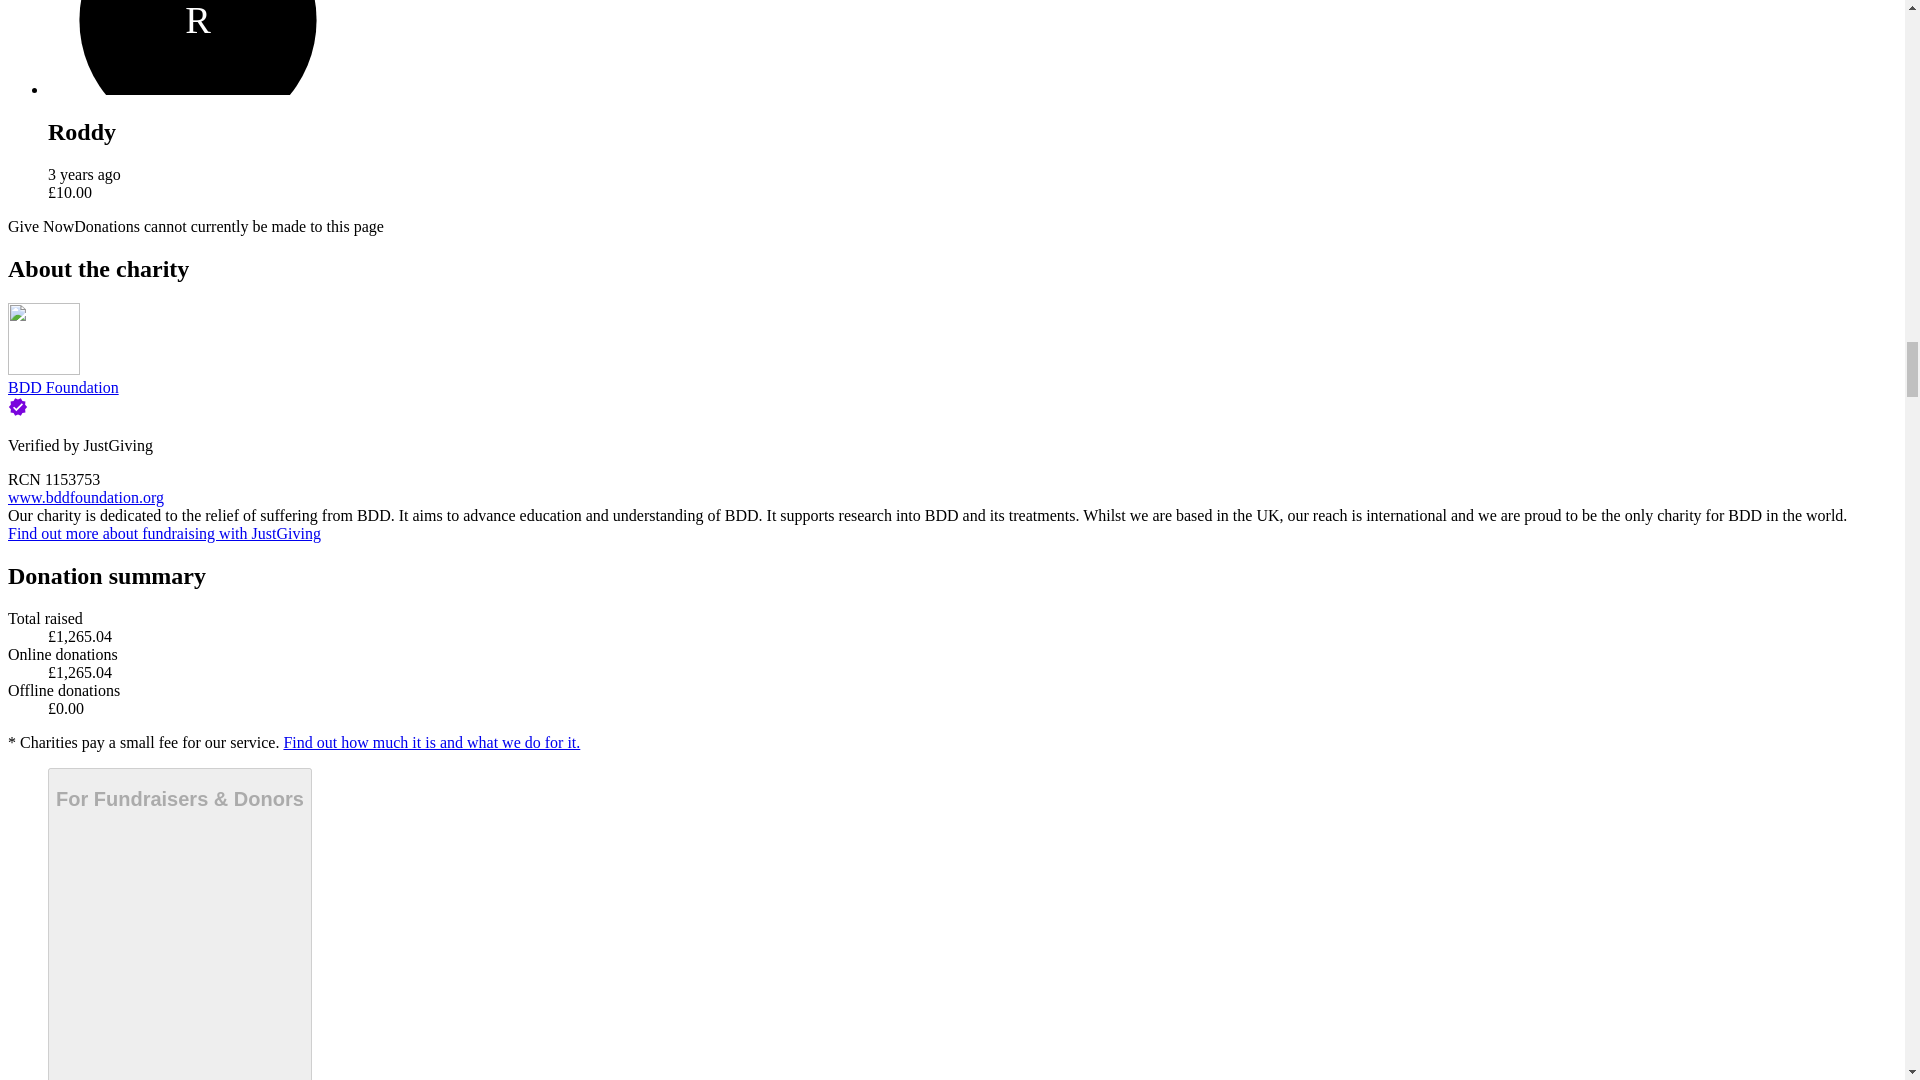 The width and height of the screenshot is (1920, 1080). I want to click on www.bddfoundation.org, so click(85, 498).